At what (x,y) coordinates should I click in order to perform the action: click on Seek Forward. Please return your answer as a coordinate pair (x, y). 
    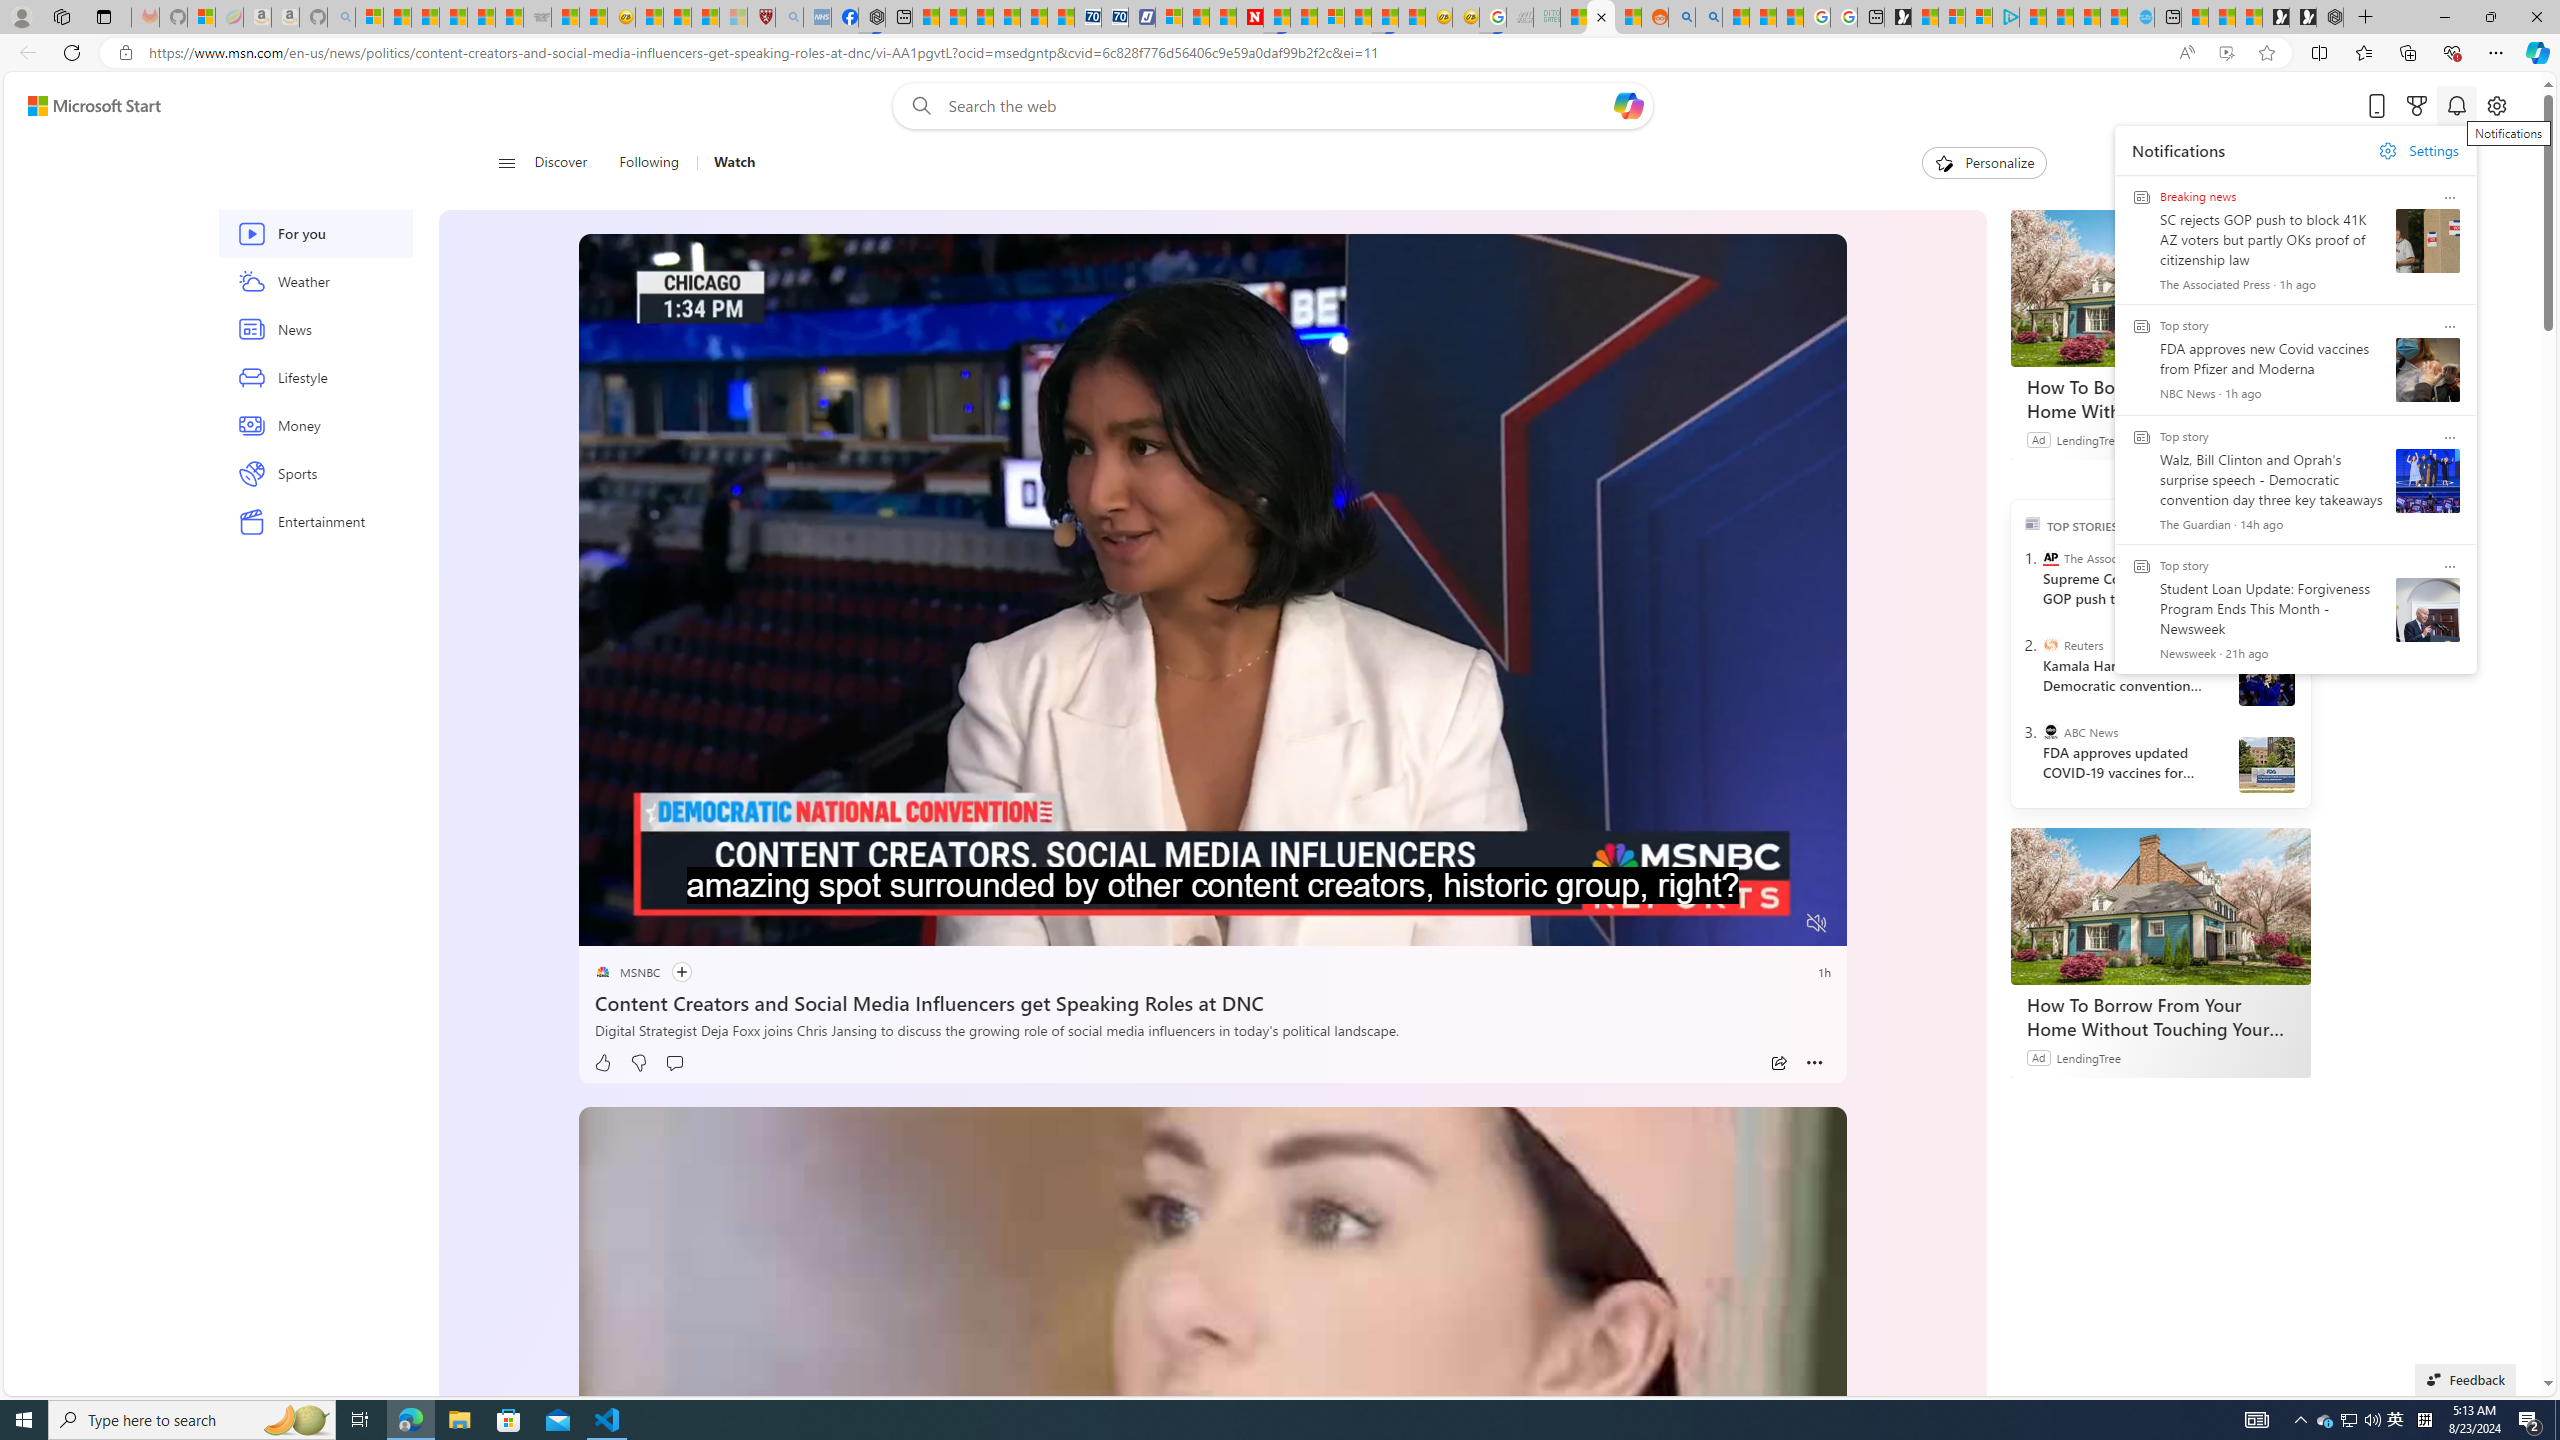
    Looking at the image, I should click on (688, 924).